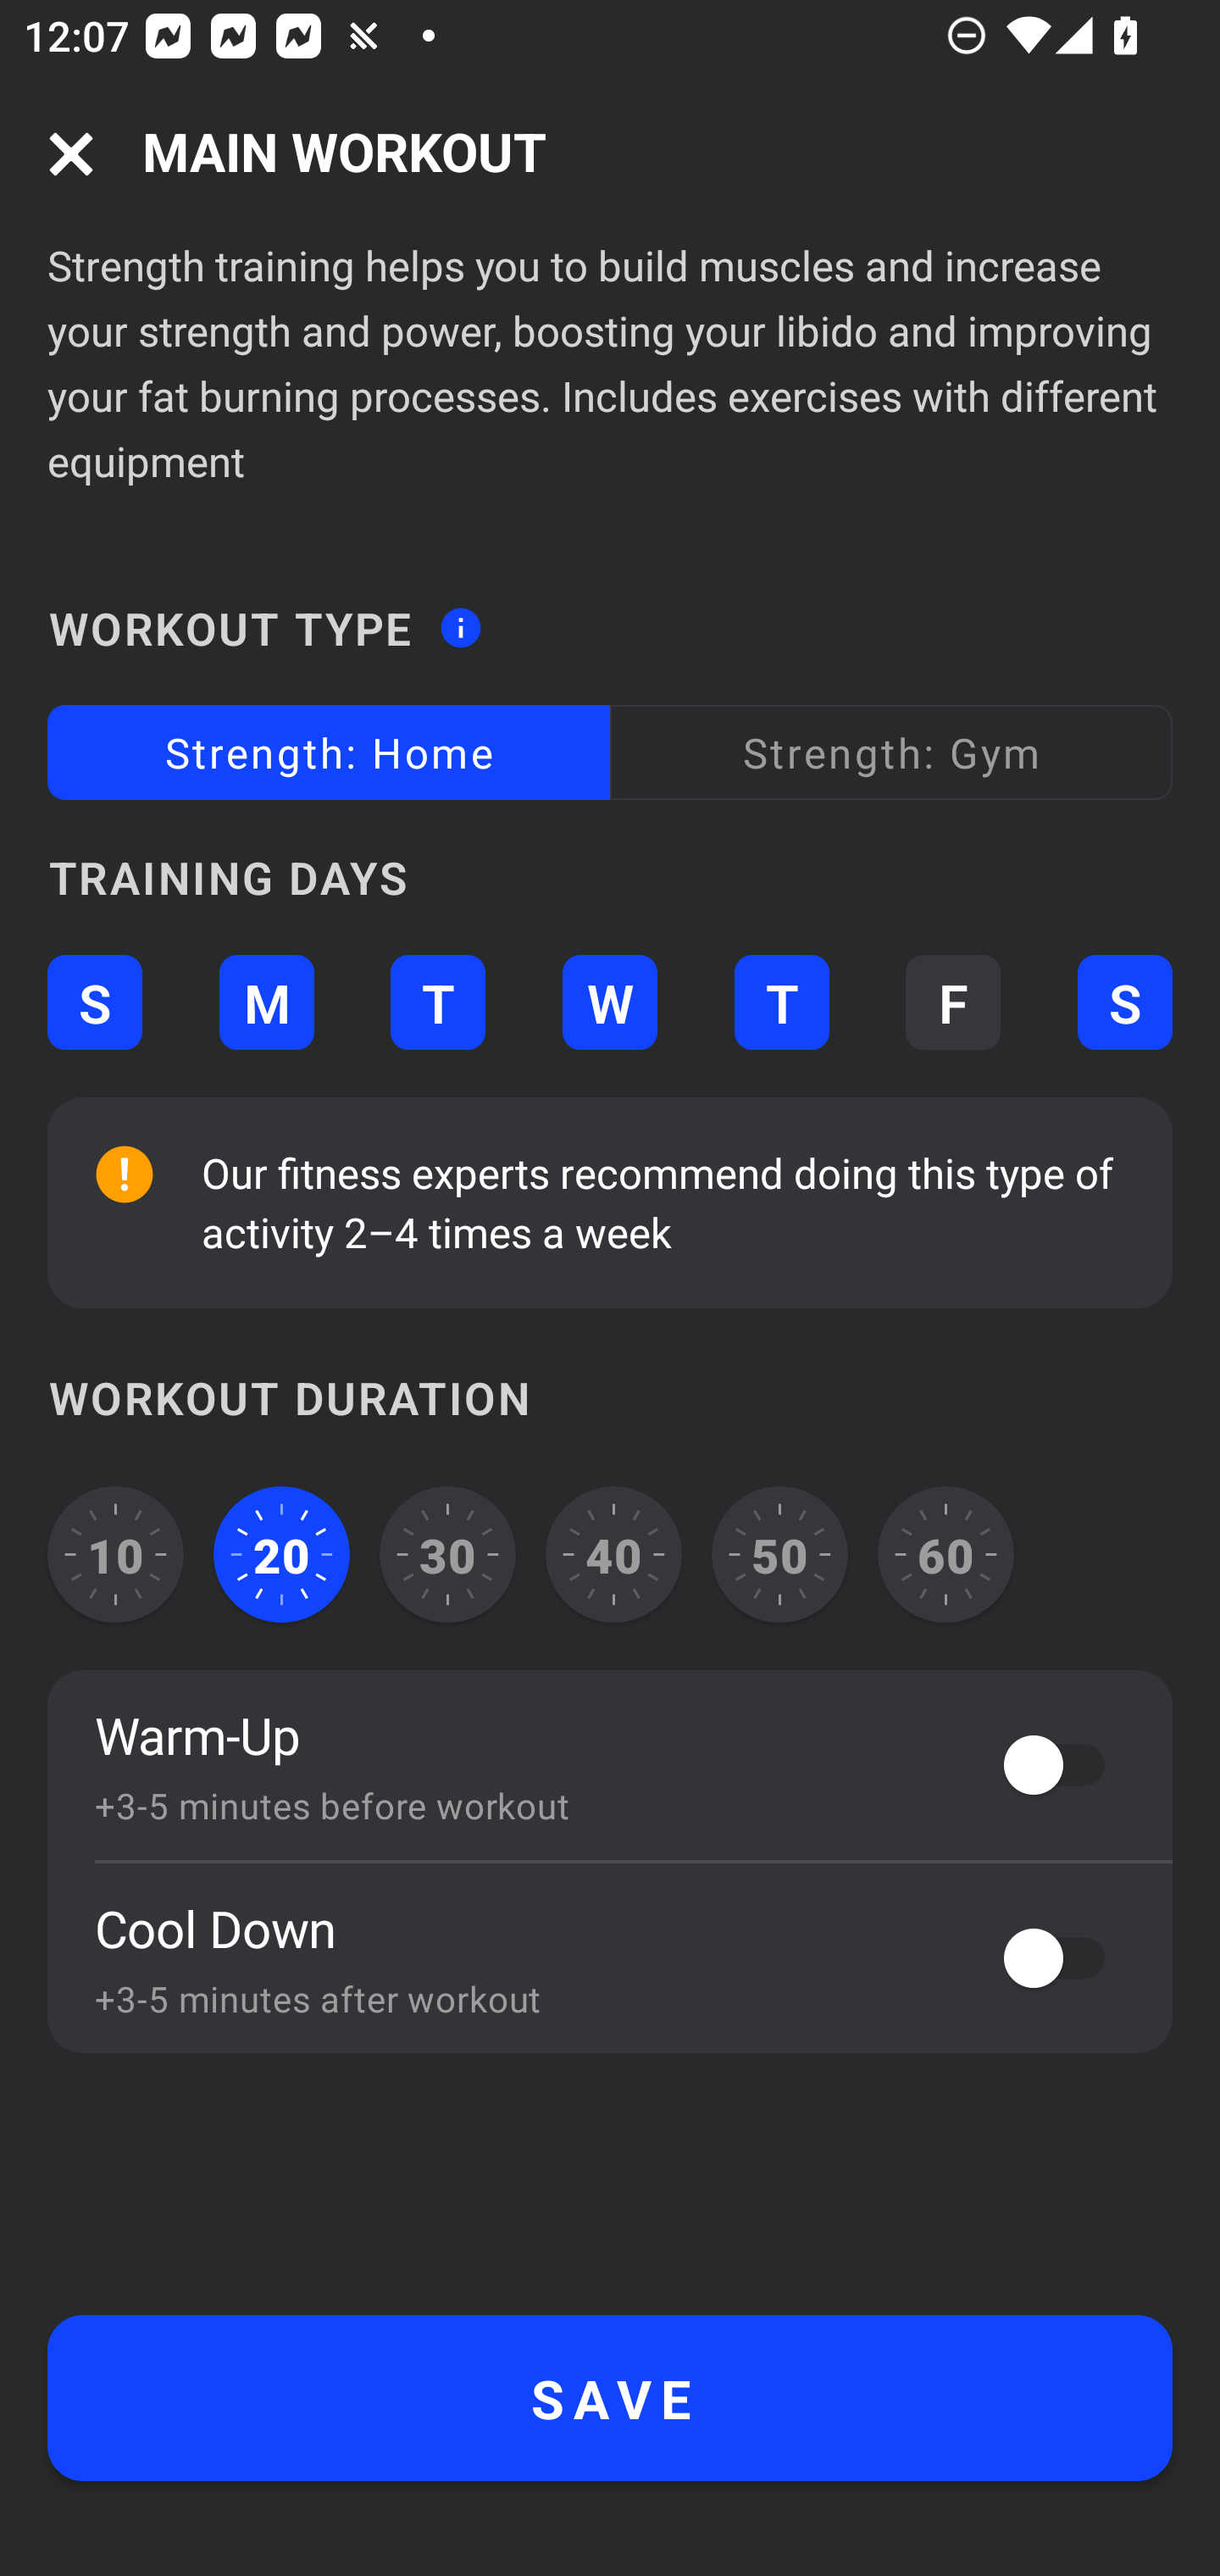 The height and width of the screenshot is (2576, 1220). What do you see at coordinates (282, 1554) in the screenshot?
I see `20` at bounding box center [282, 1554].